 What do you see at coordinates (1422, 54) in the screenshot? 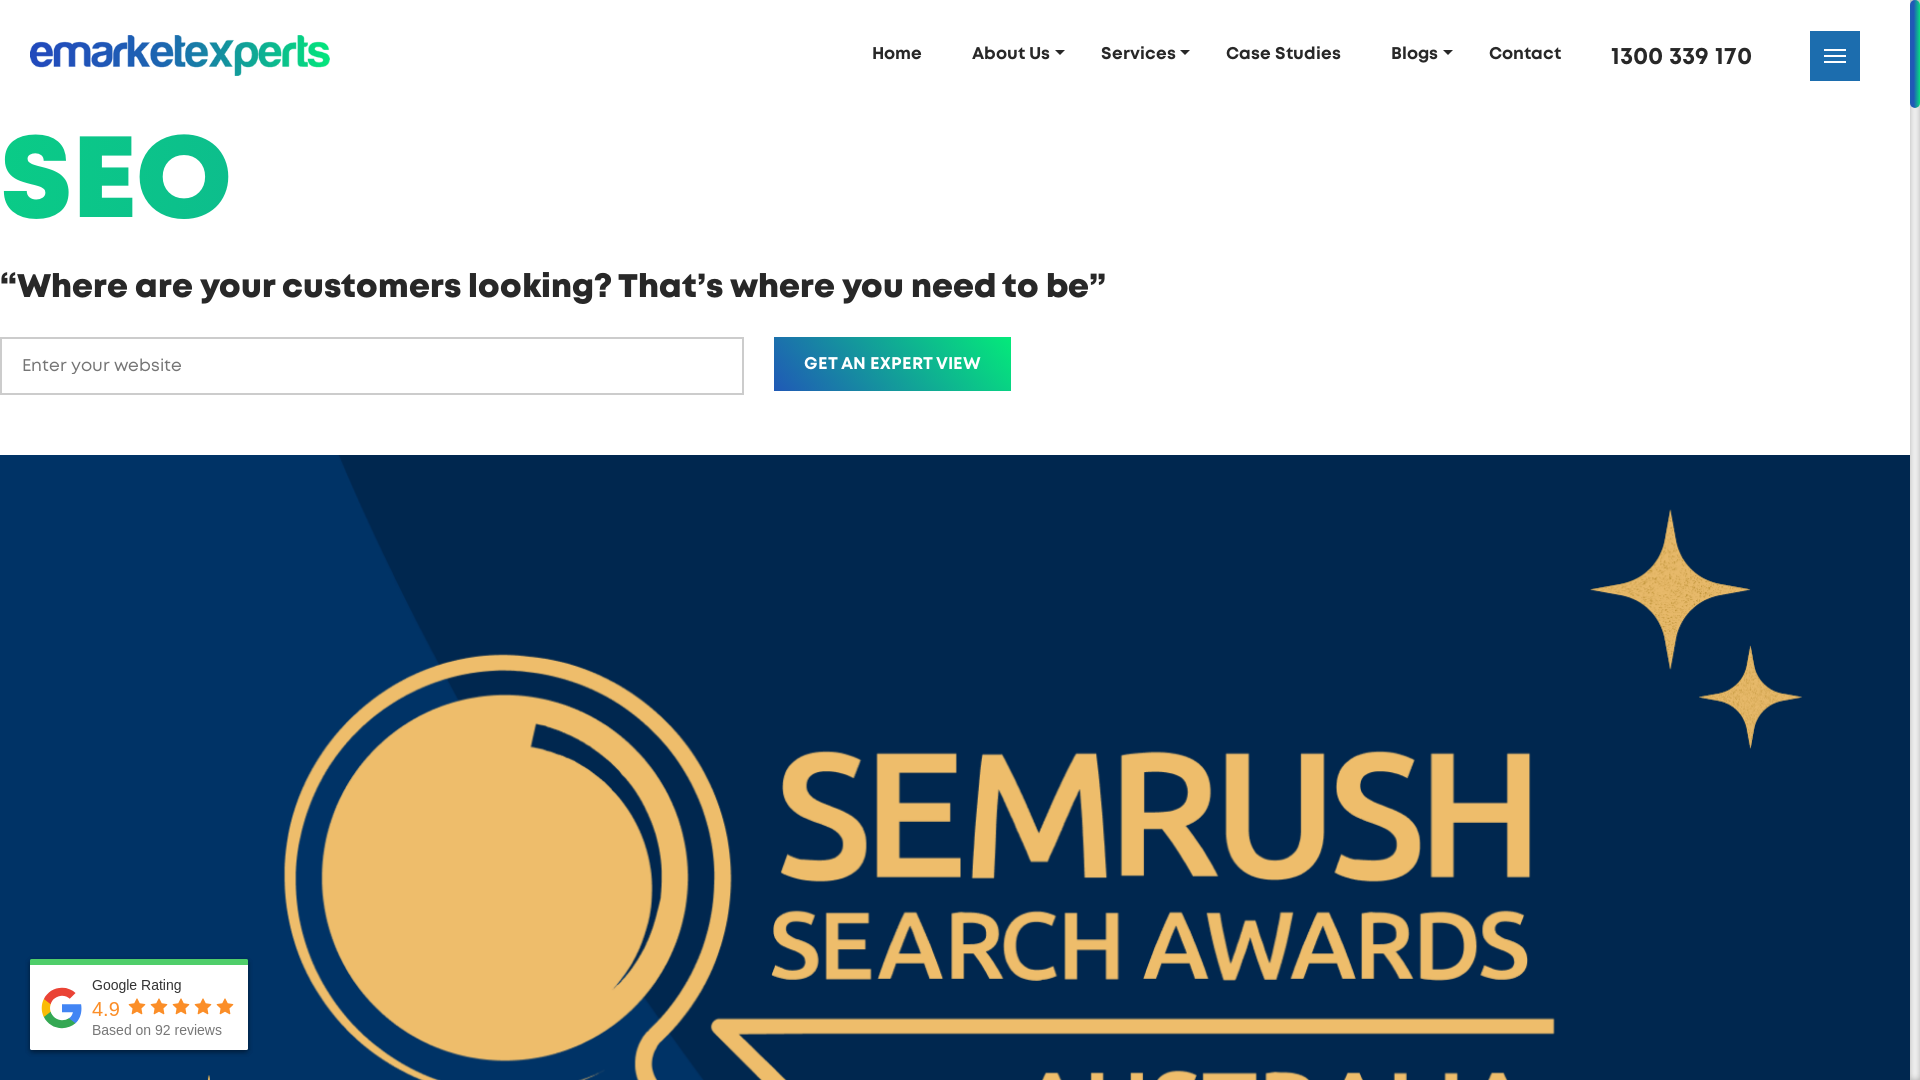
I see `Blogs` at bounding box center [1422, 54].